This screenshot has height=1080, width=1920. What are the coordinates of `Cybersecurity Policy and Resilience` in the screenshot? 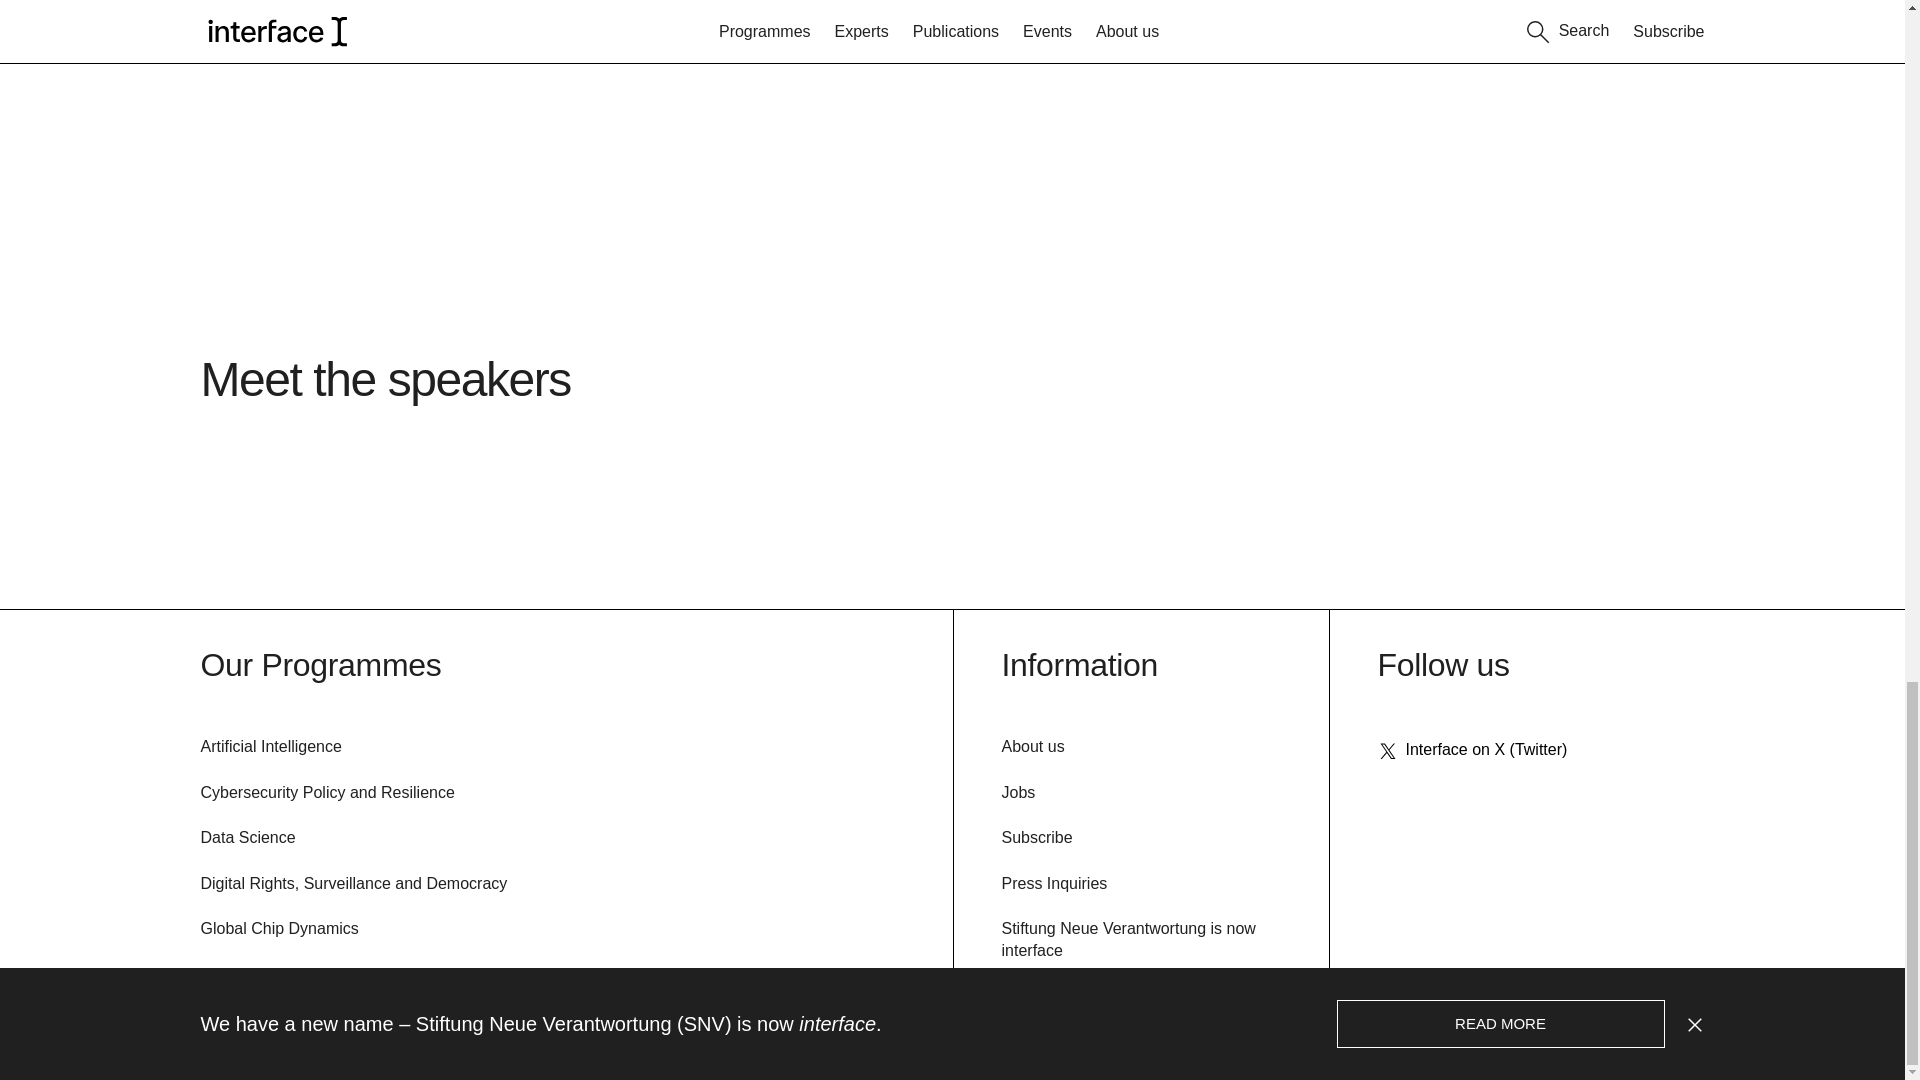 It's located at (326, 794).